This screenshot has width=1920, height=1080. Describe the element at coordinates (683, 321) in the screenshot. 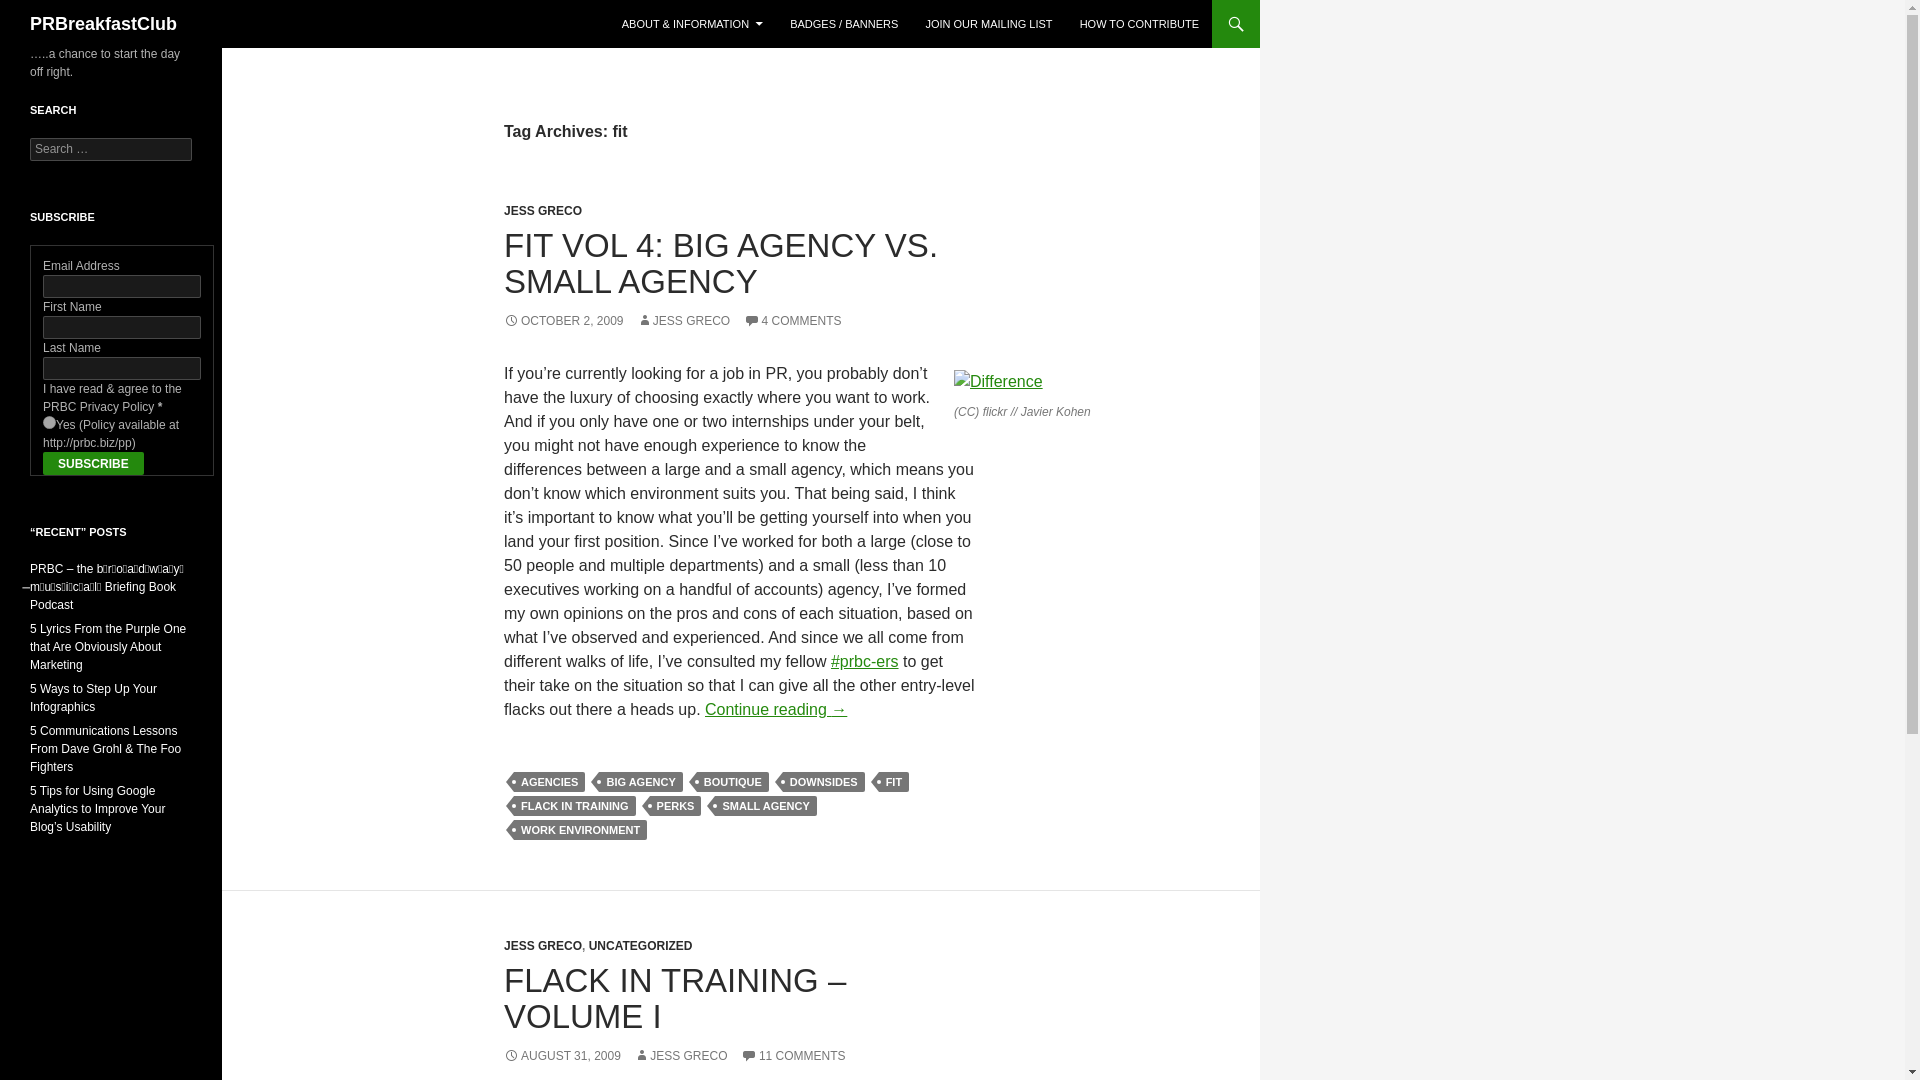

I see `JESS GRECO` at that location.